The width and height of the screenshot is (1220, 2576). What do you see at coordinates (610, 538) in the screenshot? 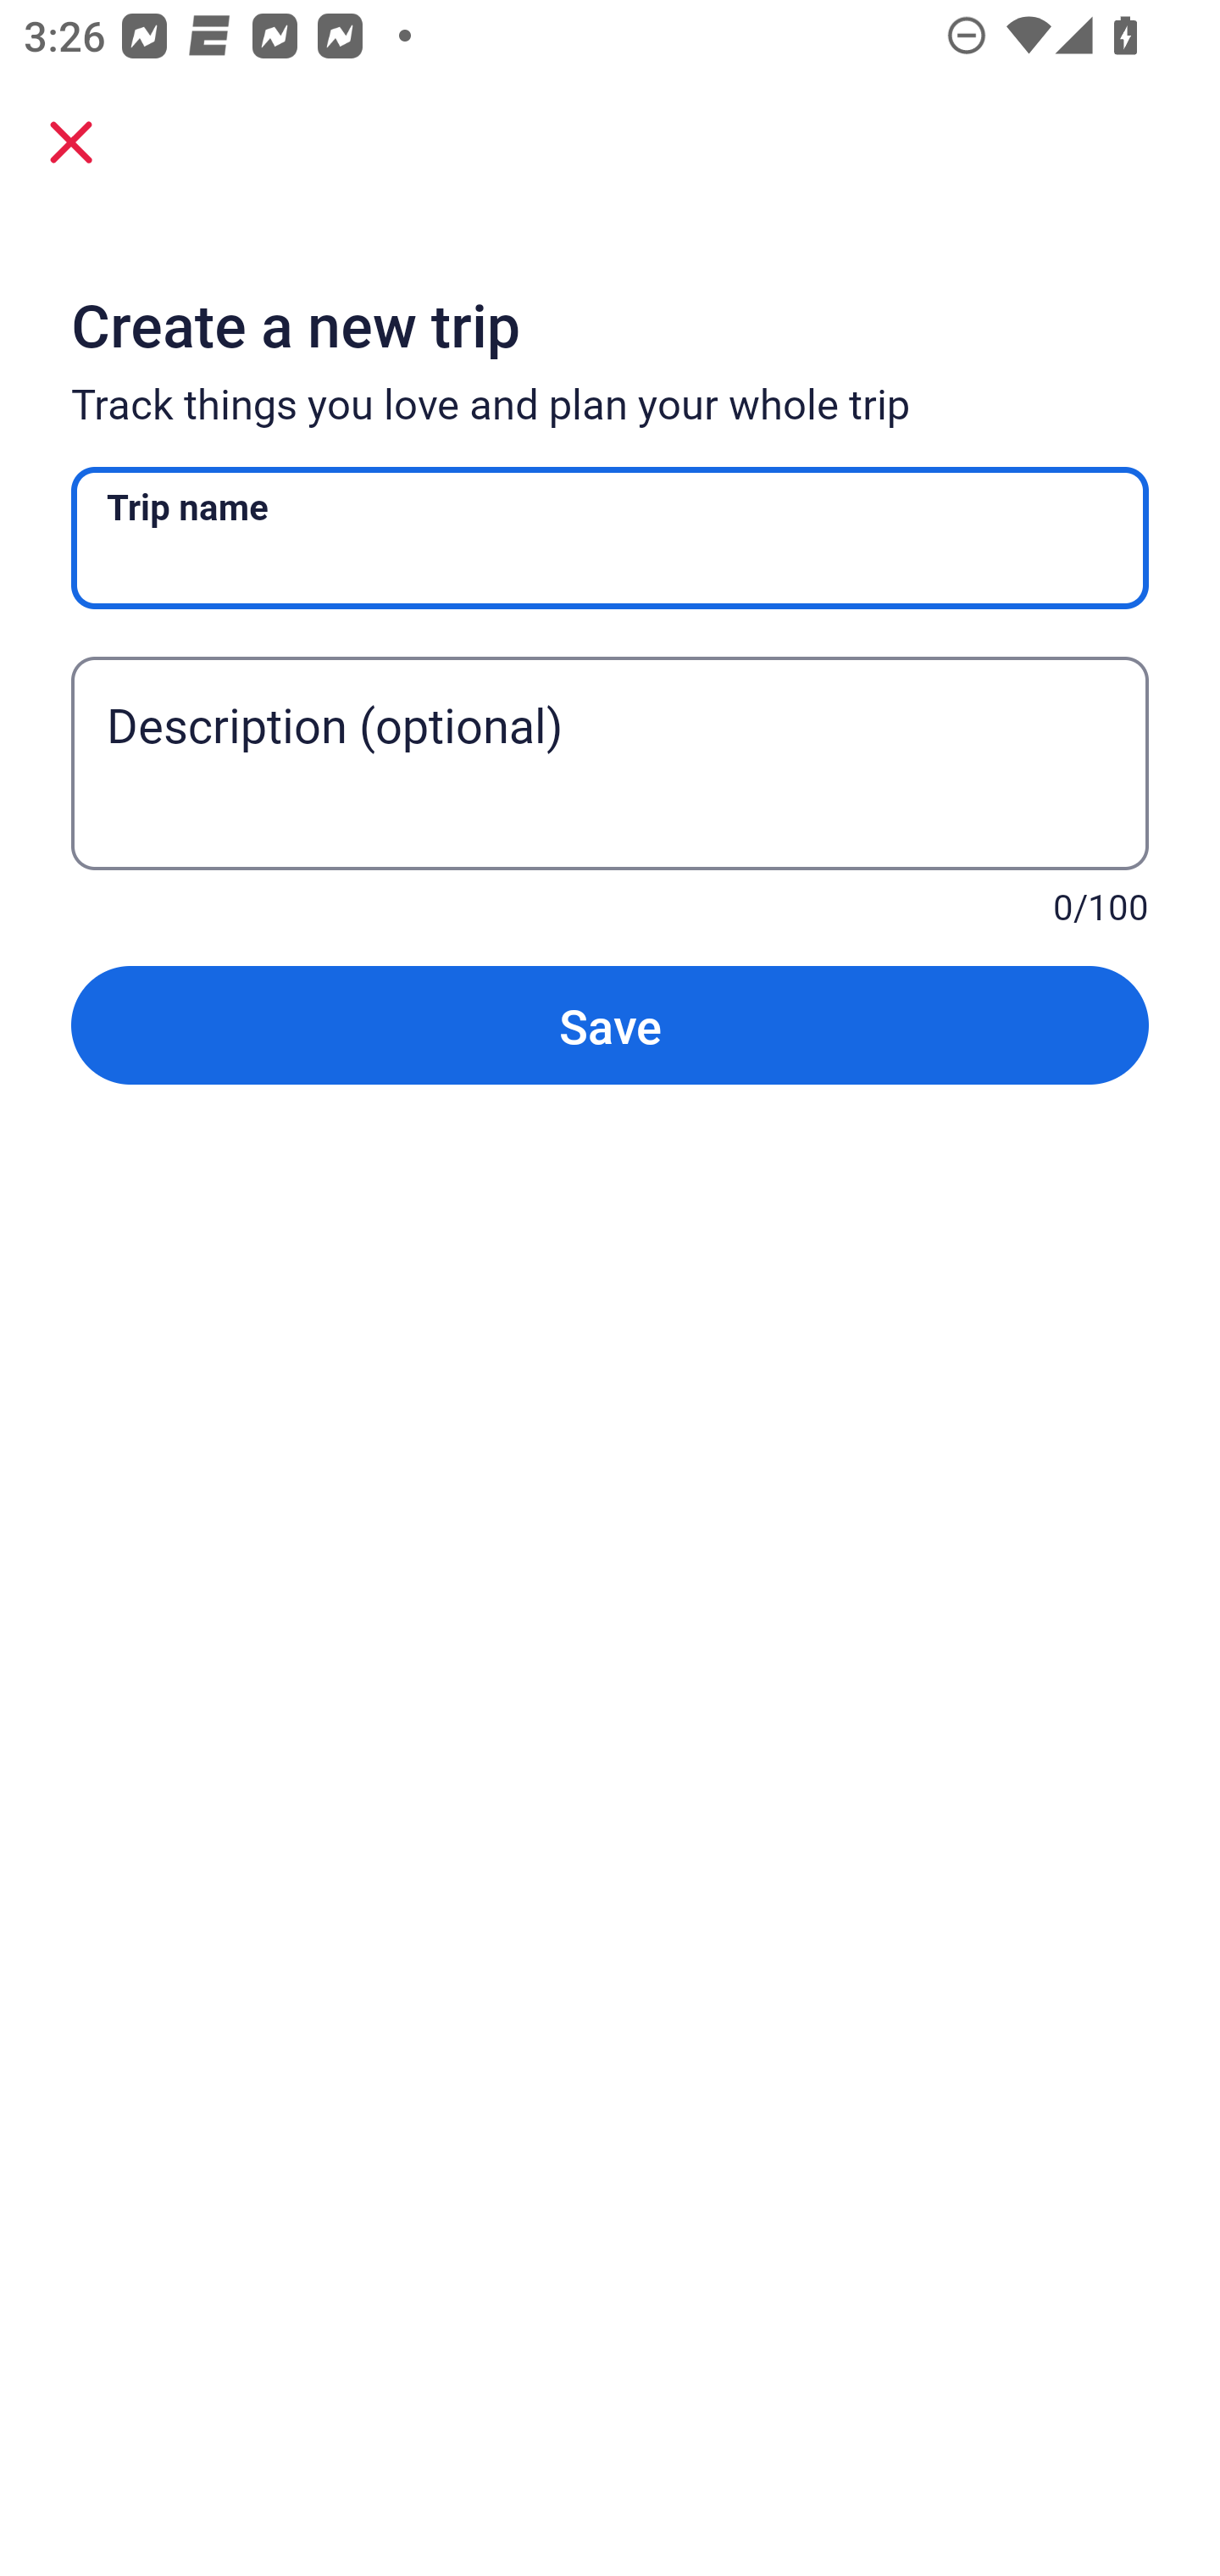
I see `Trip name` at bounding box center [610, 538].